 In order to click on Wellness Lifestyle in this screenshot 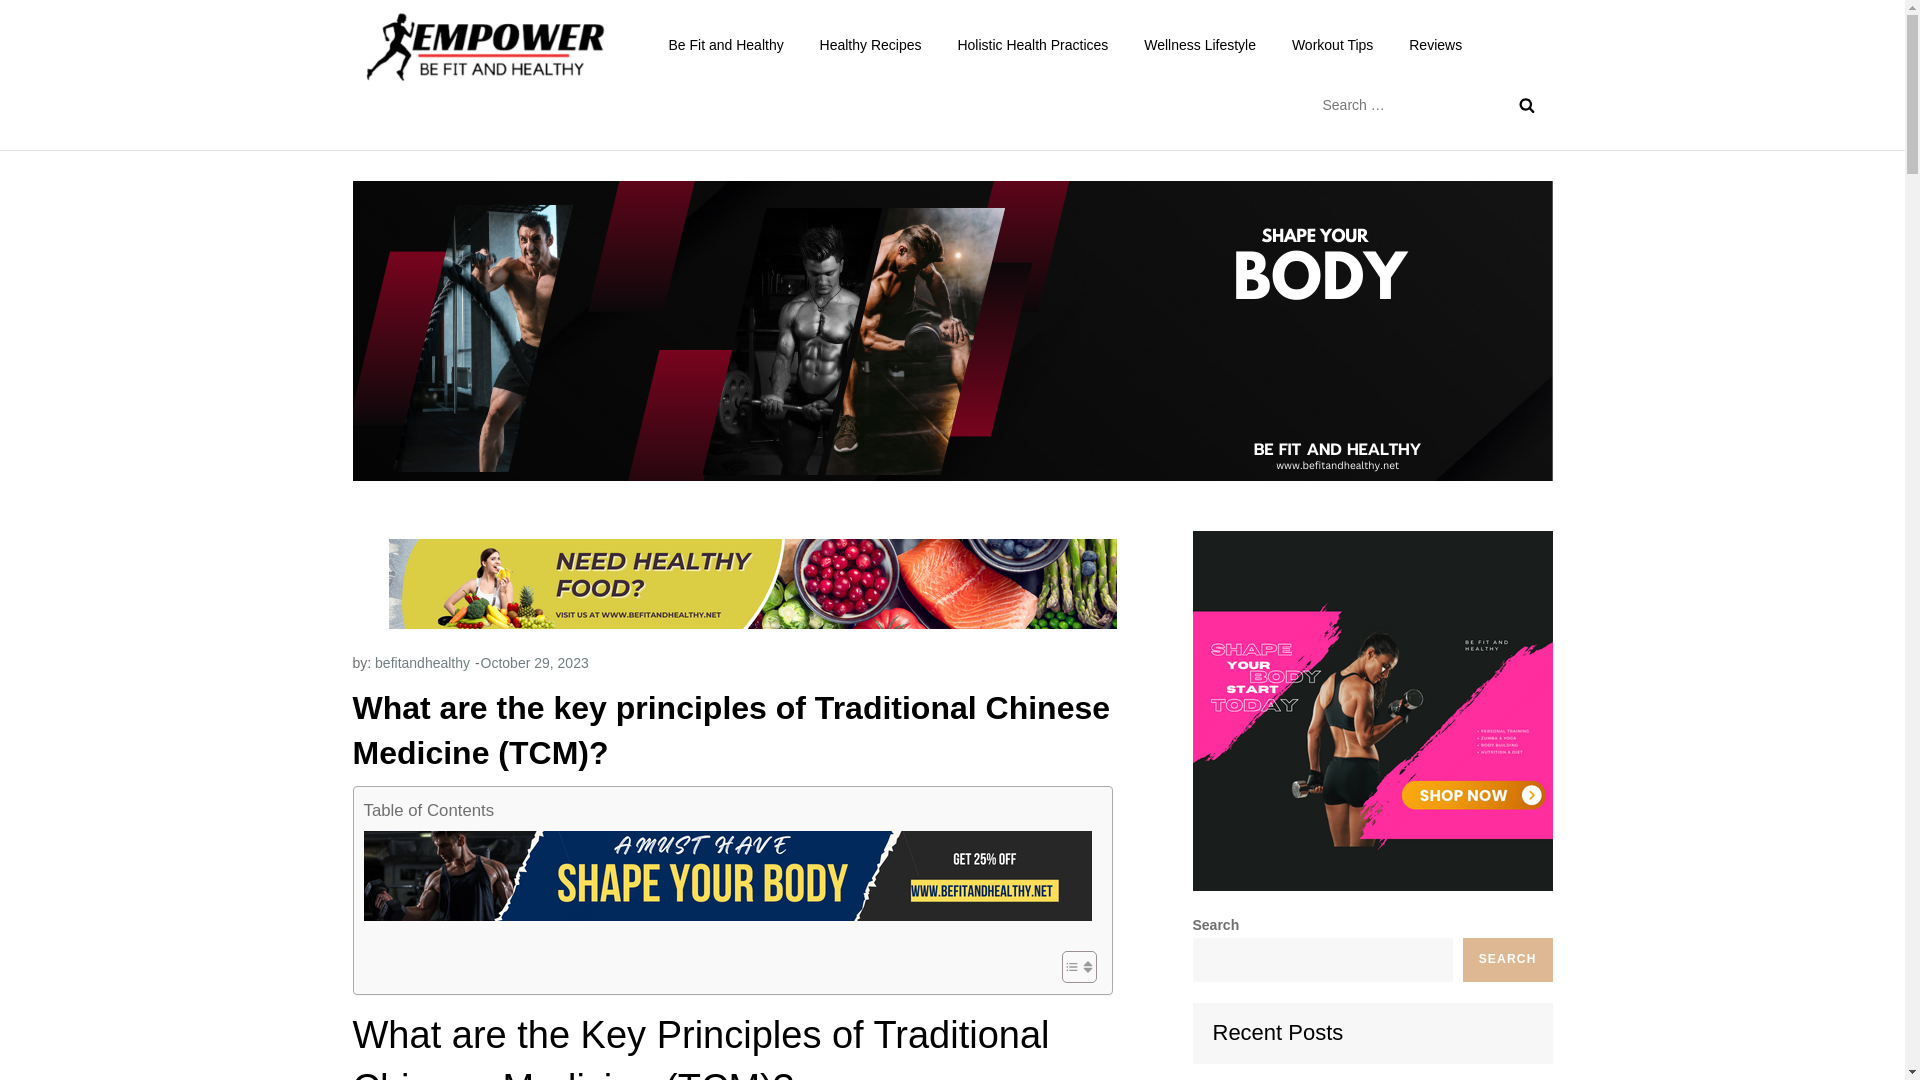, I will do `click(1200, 44)`.